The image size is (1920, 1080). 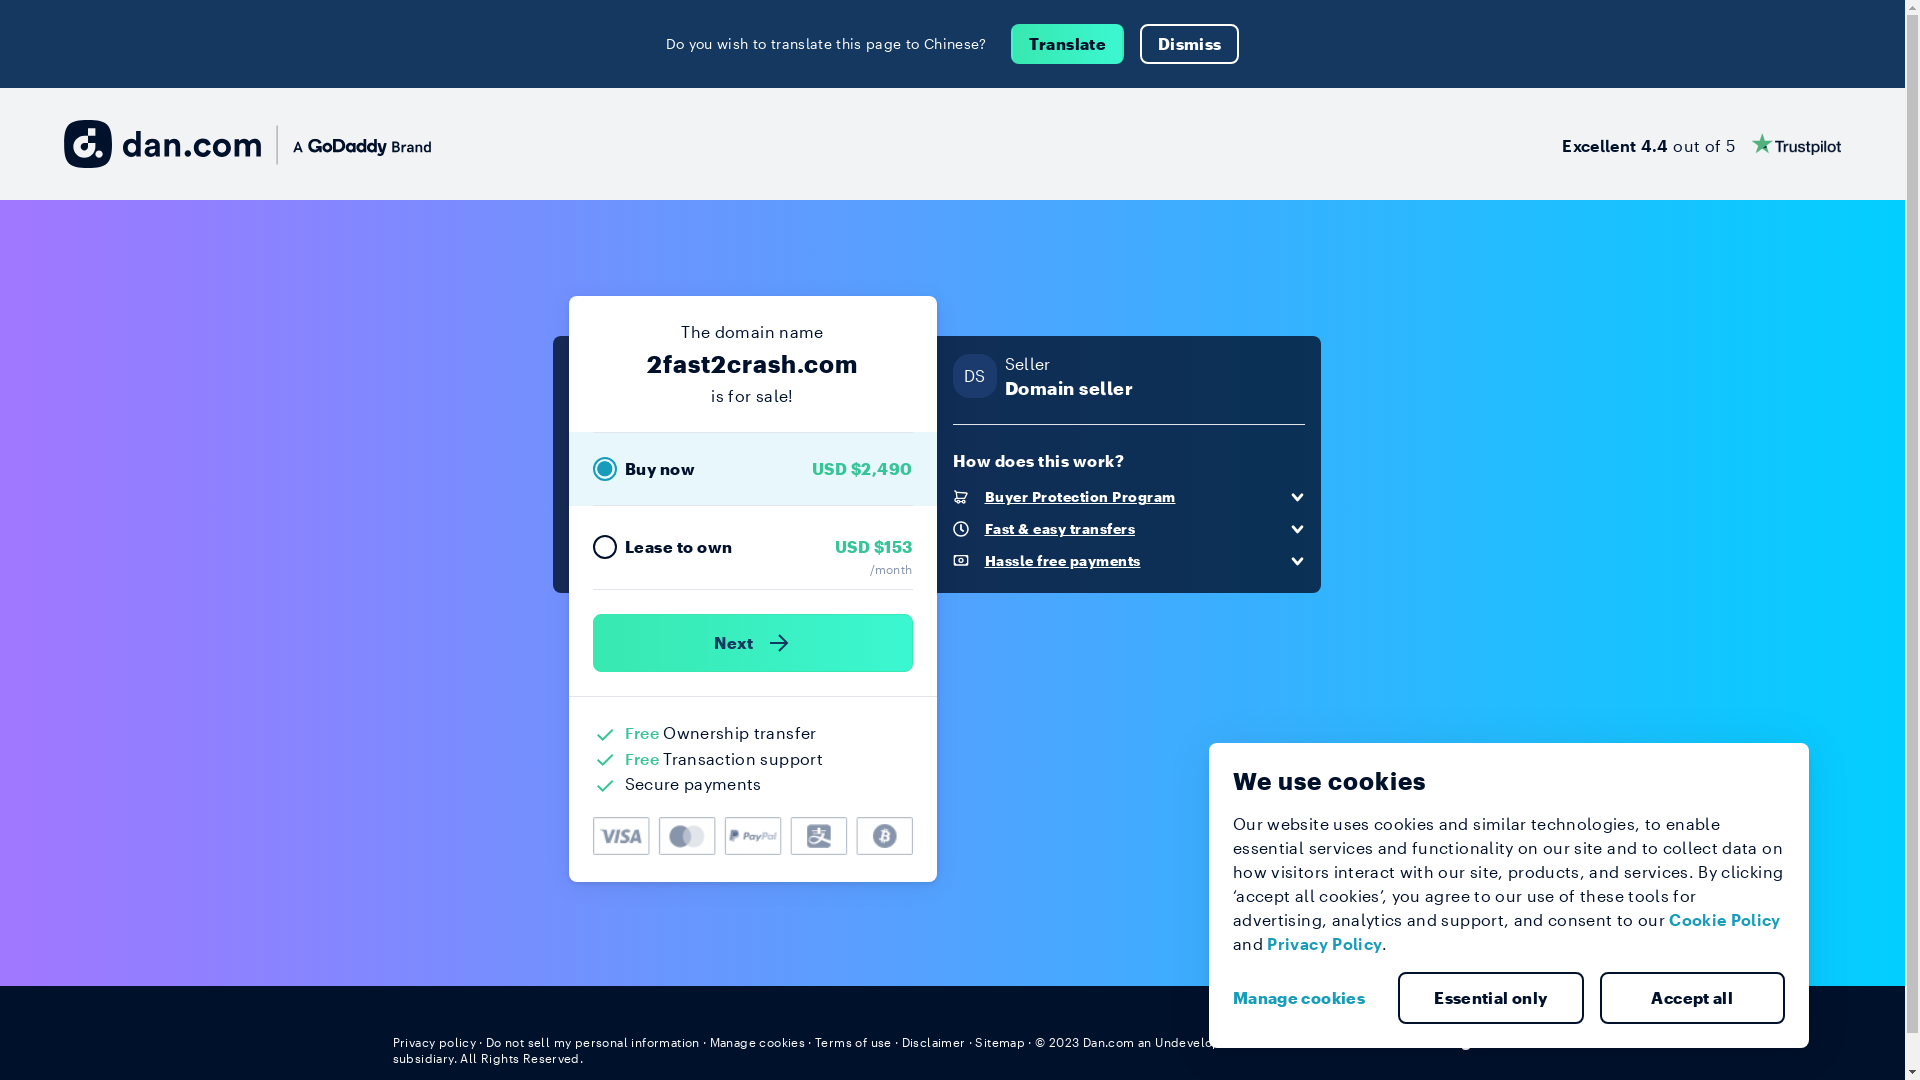 What do you see at coordinates (1725, 920) in the screenshot?
I see `Cookie Policy` at bounding box center [1725, 920].